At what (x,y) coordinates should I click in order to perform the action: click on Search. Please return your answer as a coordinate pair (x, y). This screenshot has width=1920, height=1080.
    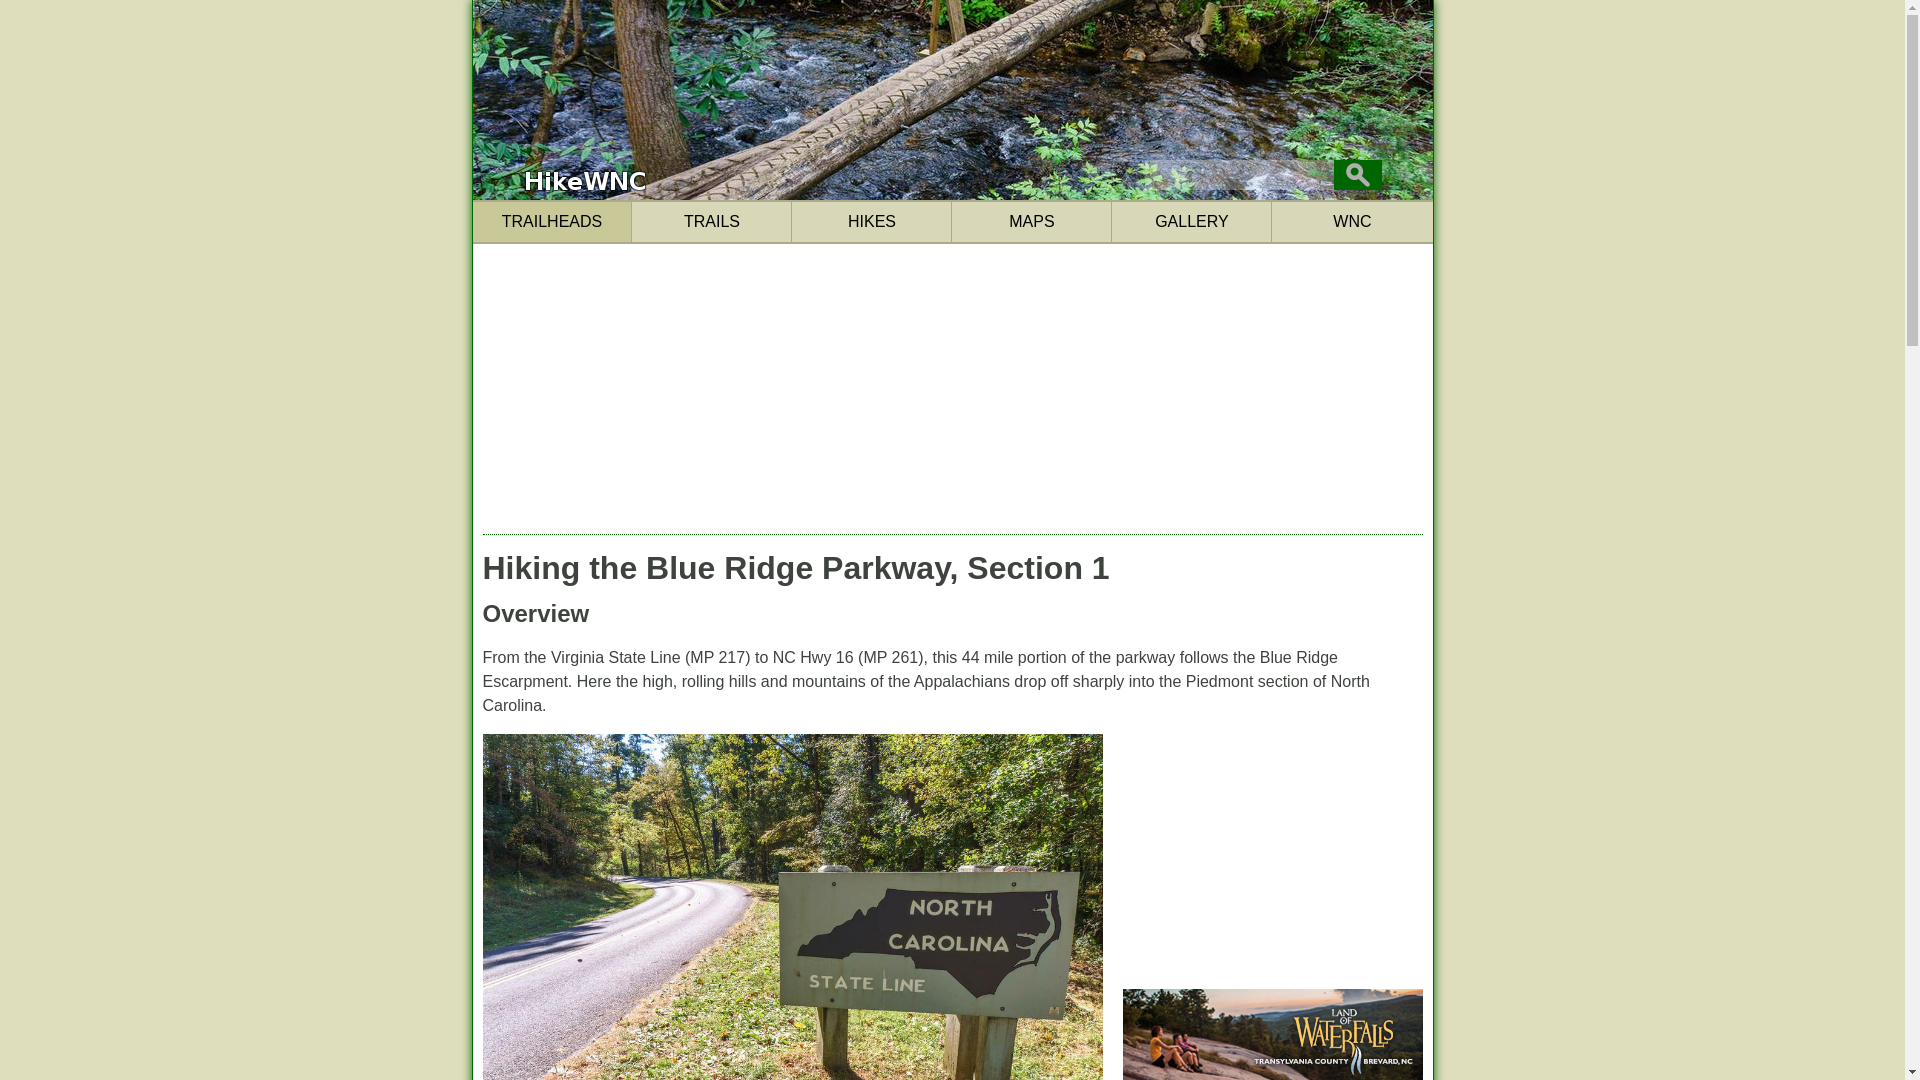
    Looking at the image, I should click on (1358, 174).